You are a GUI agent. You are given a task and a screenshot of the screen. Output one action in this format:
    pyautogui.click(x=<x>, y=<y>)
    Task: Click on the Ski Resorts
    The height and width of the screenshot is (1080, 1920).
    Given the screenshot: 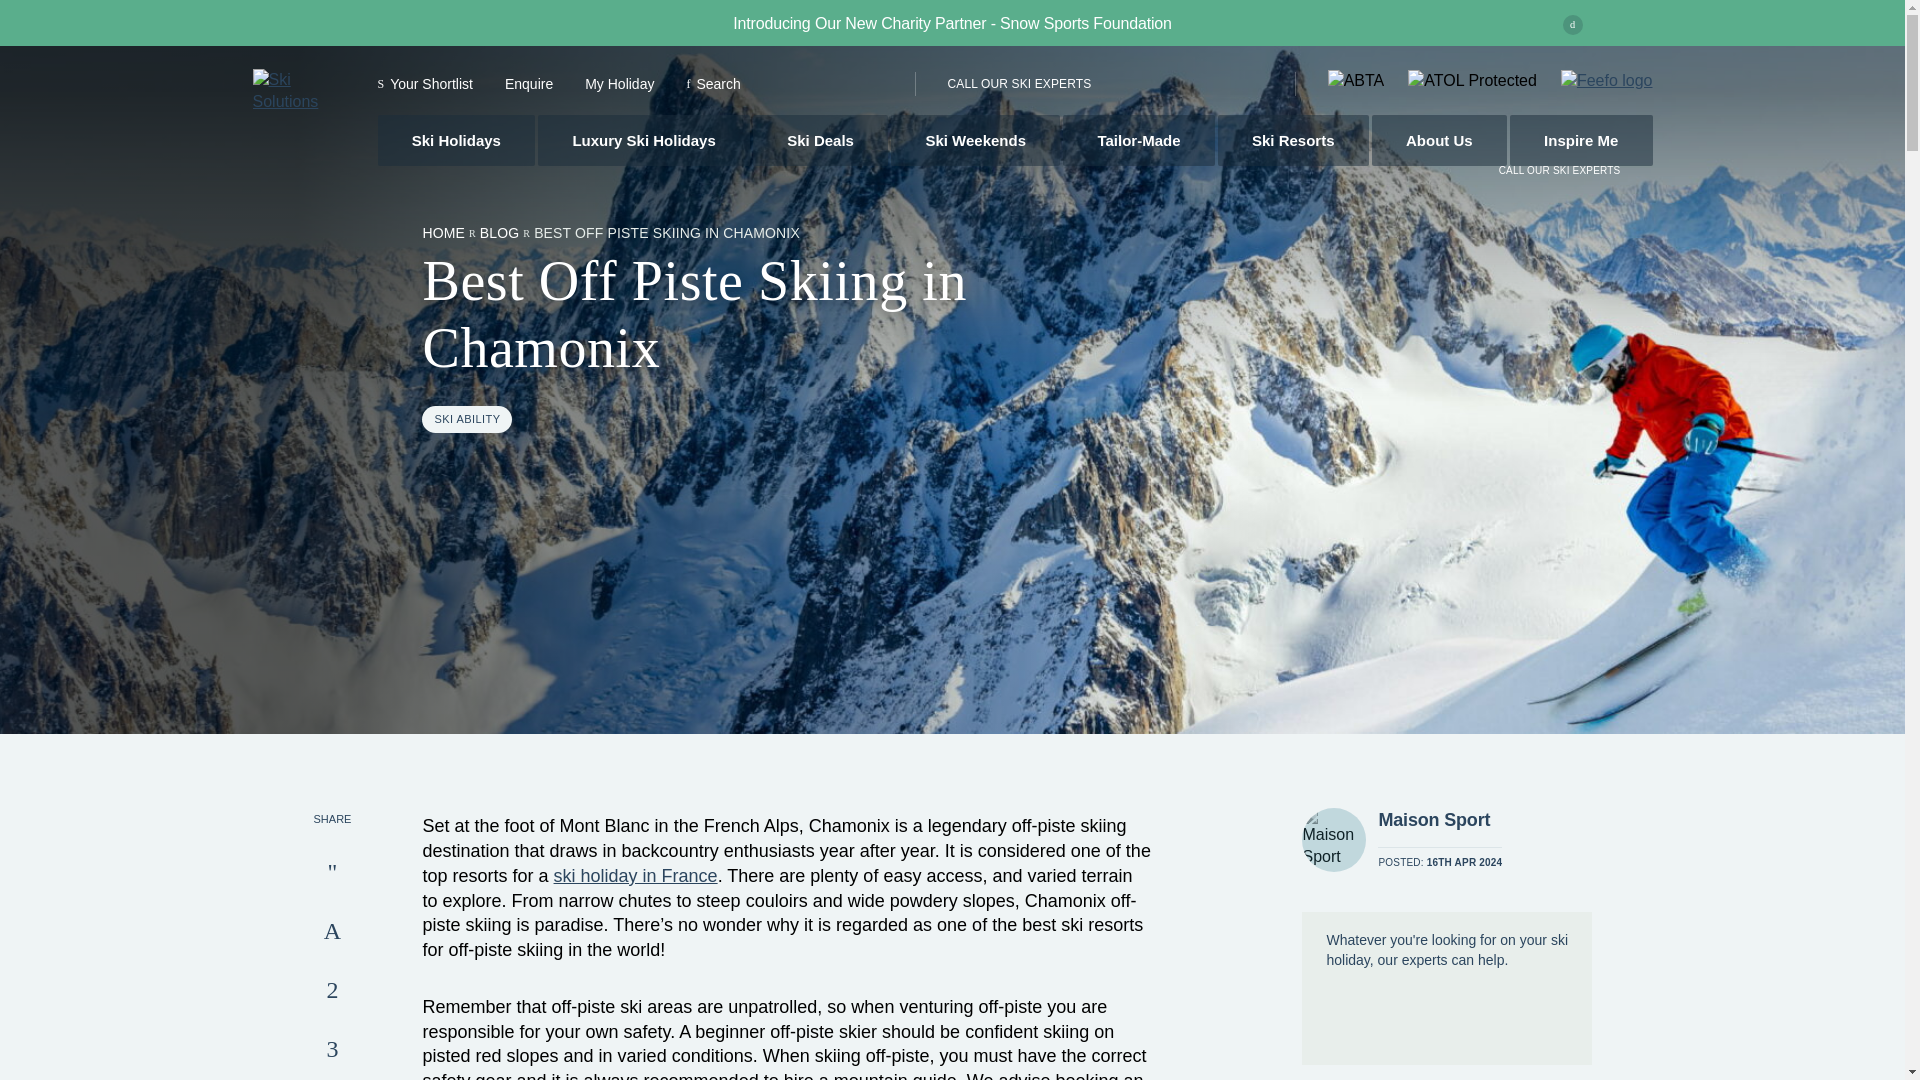 What is the action you would take?
    pyautogui.click(x=1292, y=140)
    